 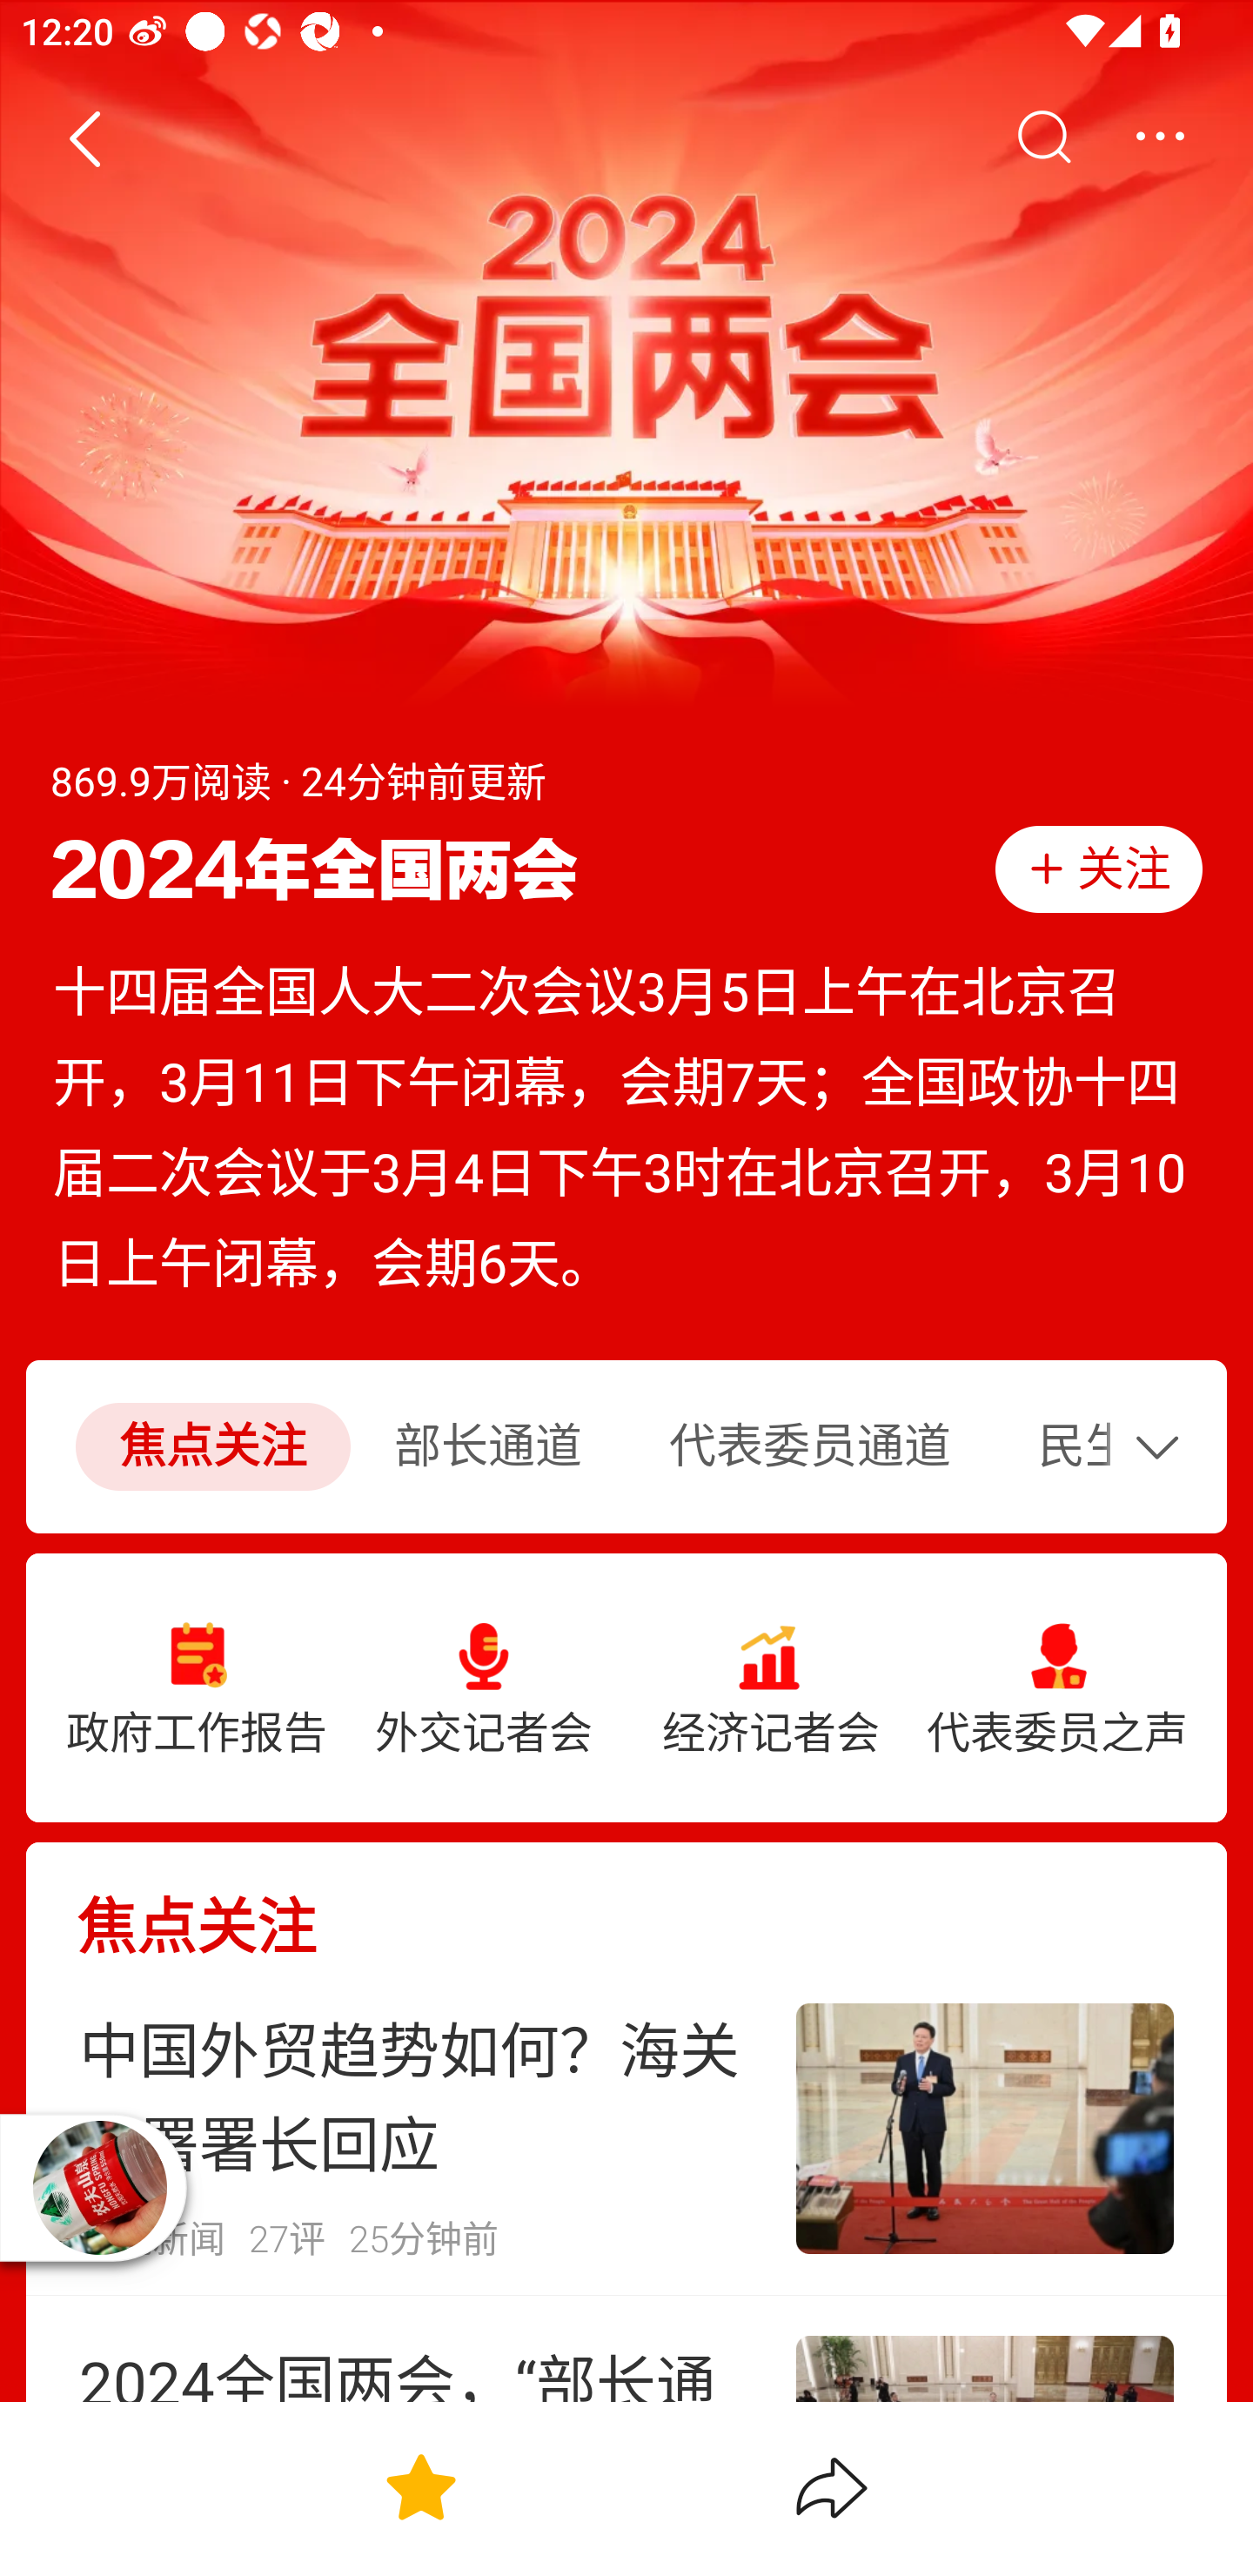 What do you see at coordinates (626, 2129) in the screenshot?
I see `中国外贸趋势如何？海关总署署长回应 上观新闻 27评 25分钟前` at bounding box center [626, 2129].